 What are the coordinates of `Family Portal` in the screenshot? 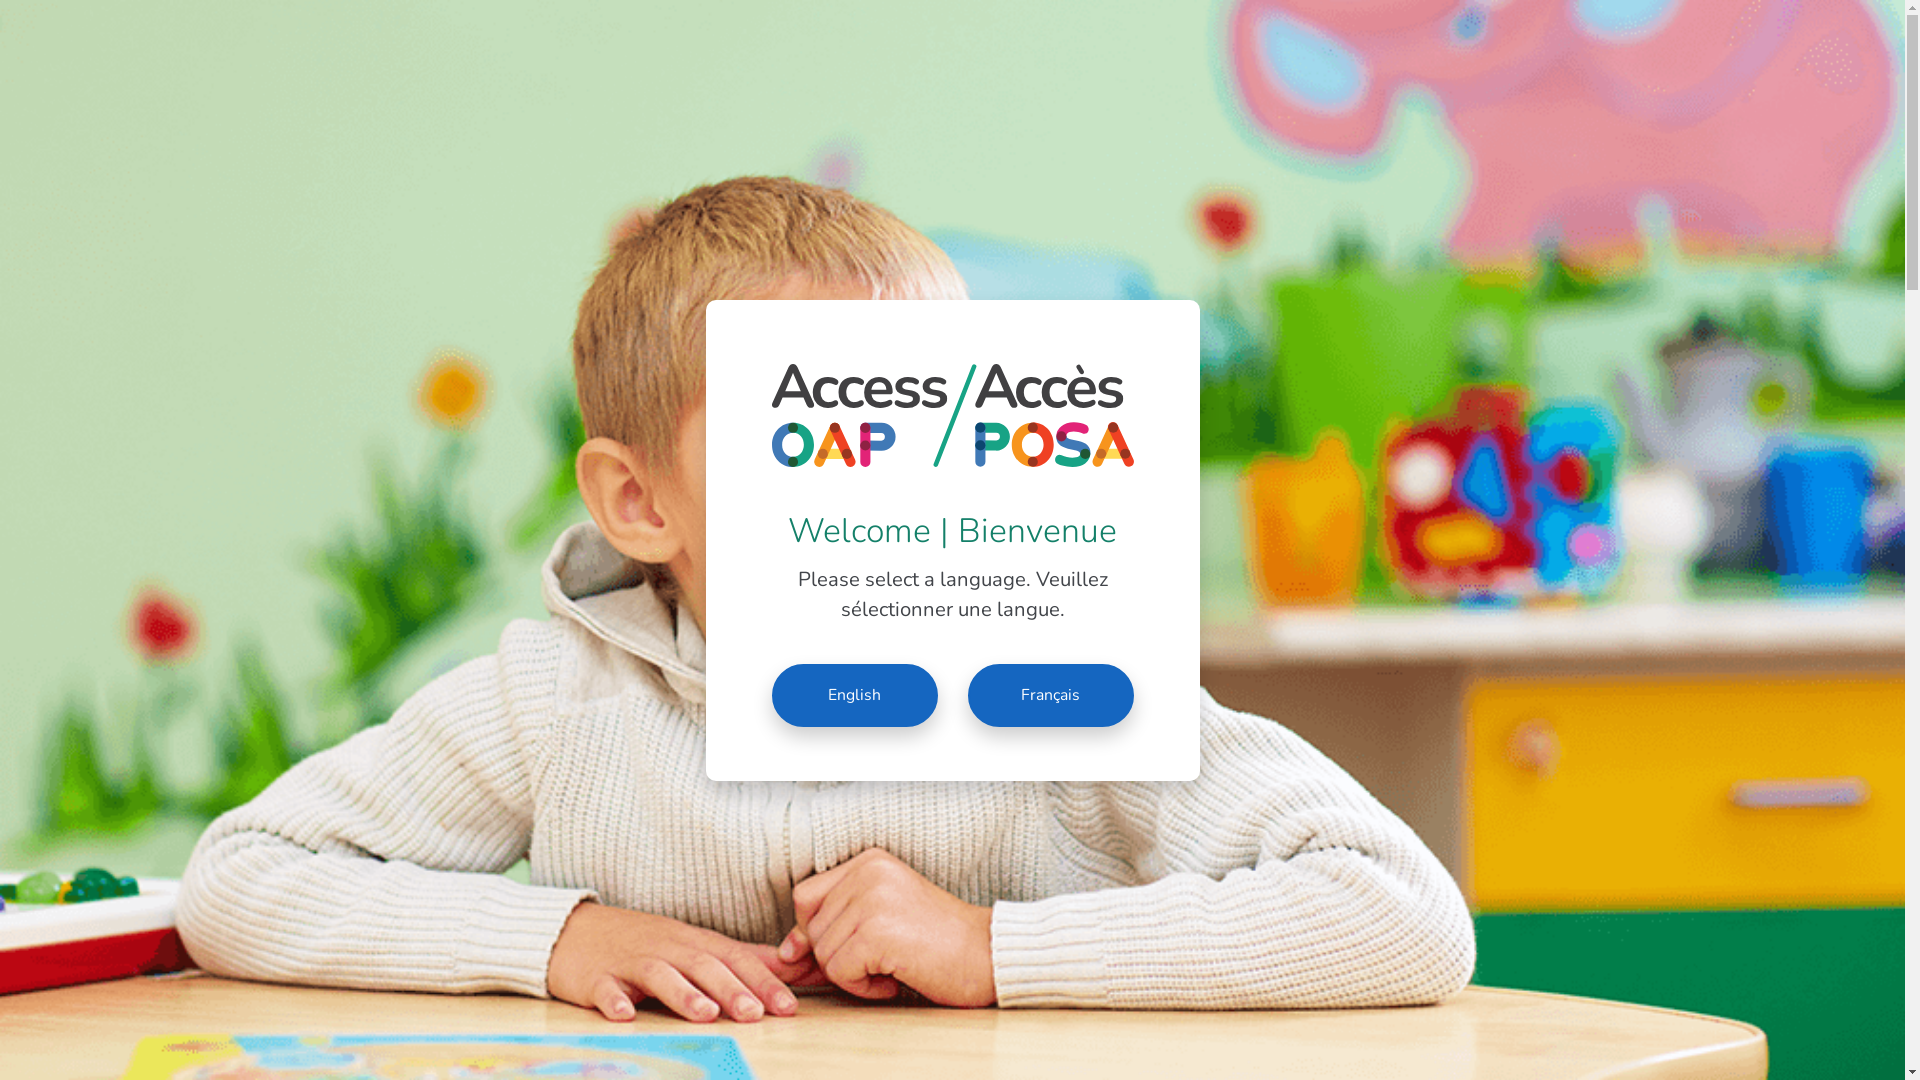 It's located at (1571, 28).